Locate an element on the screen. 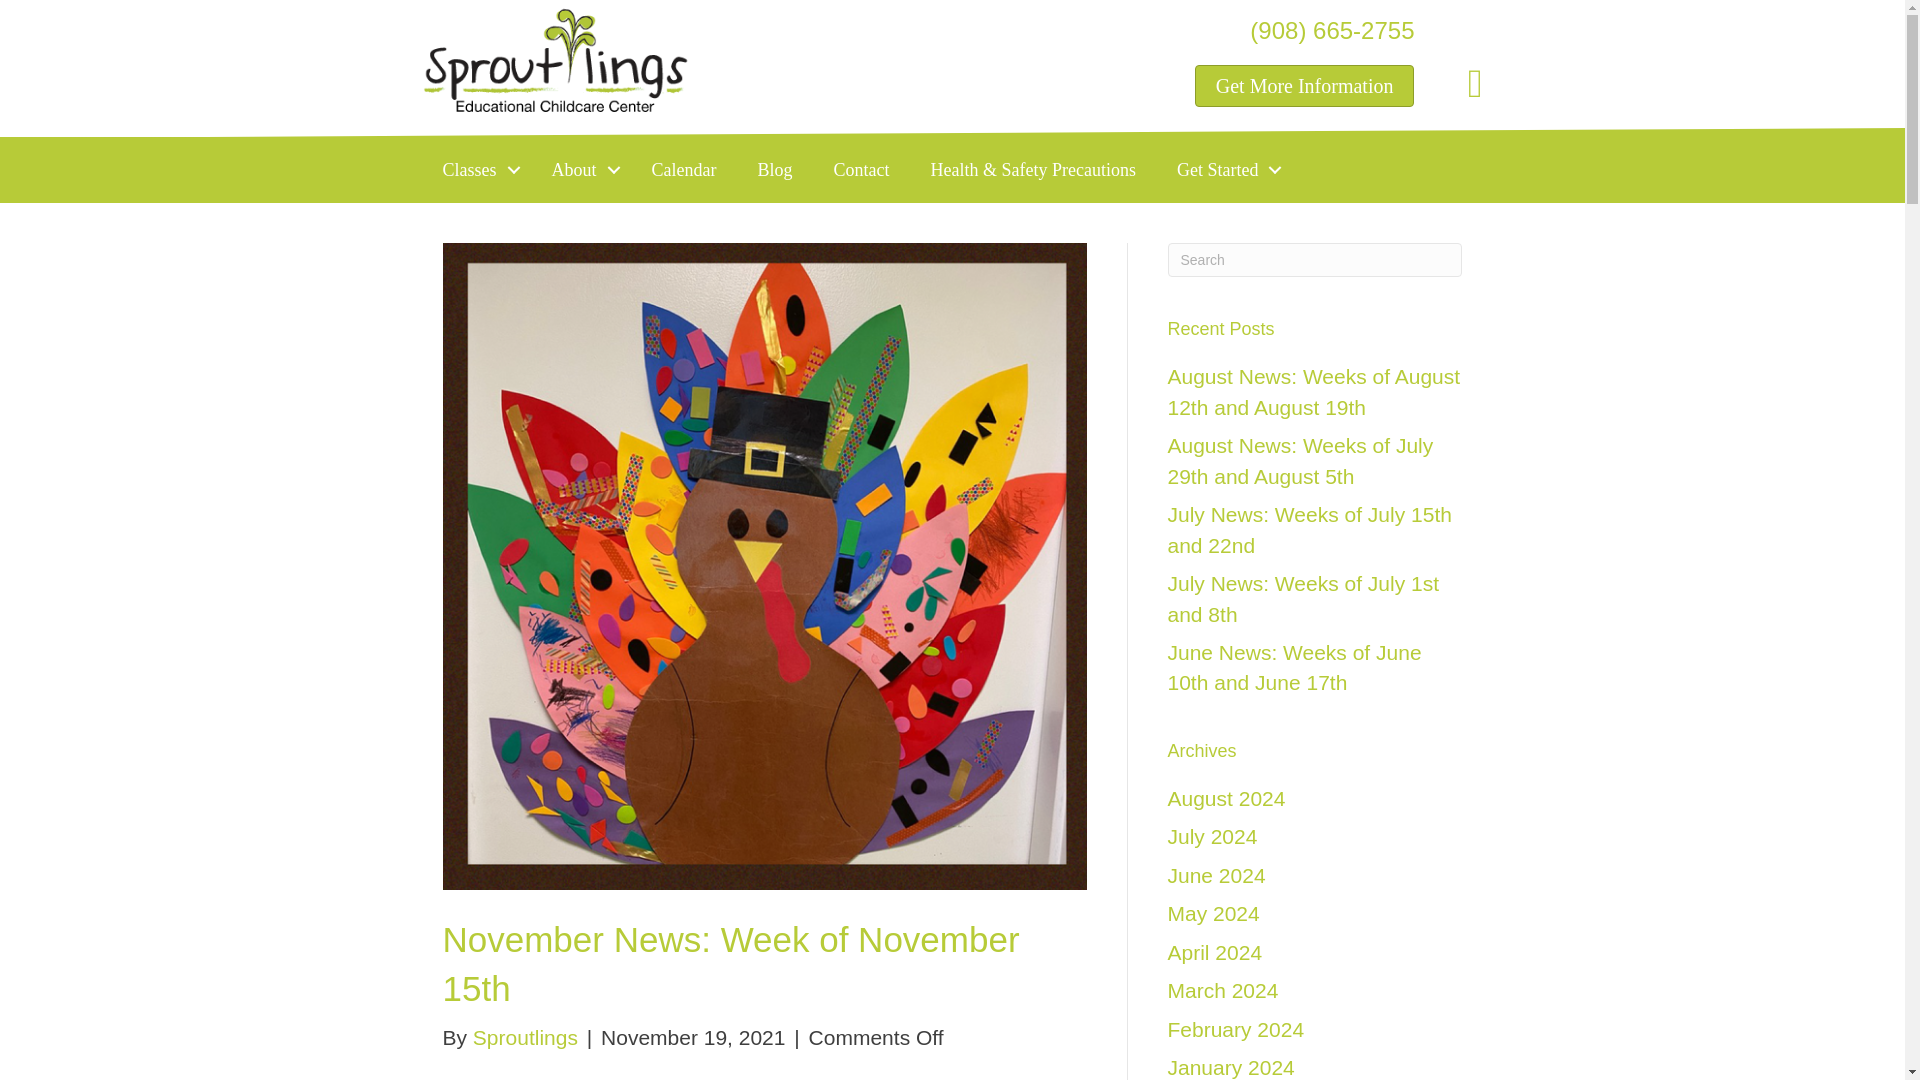 Image resolution: width=1920 pixels, height=1080 pixels. About is located at coordinates (581, 170).